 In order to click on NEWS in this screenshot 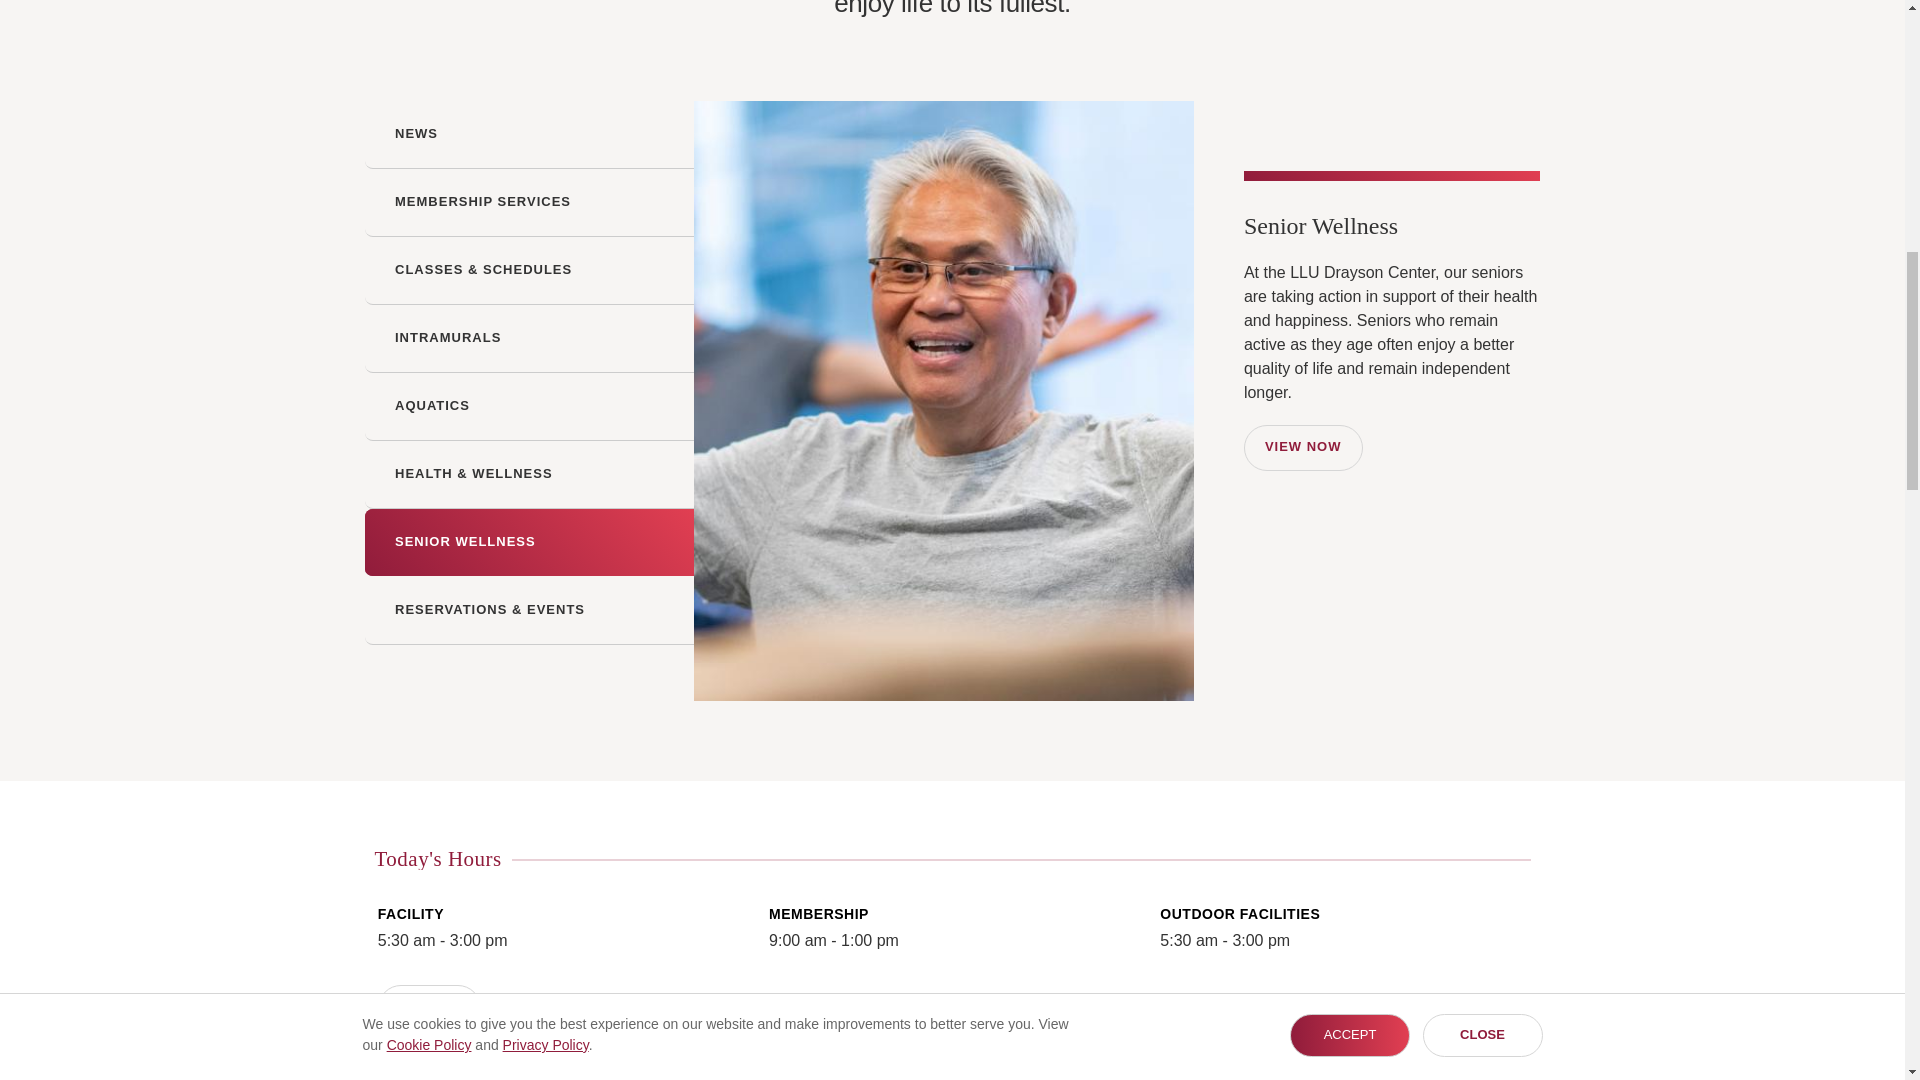, I will do `click(528, 134)`.